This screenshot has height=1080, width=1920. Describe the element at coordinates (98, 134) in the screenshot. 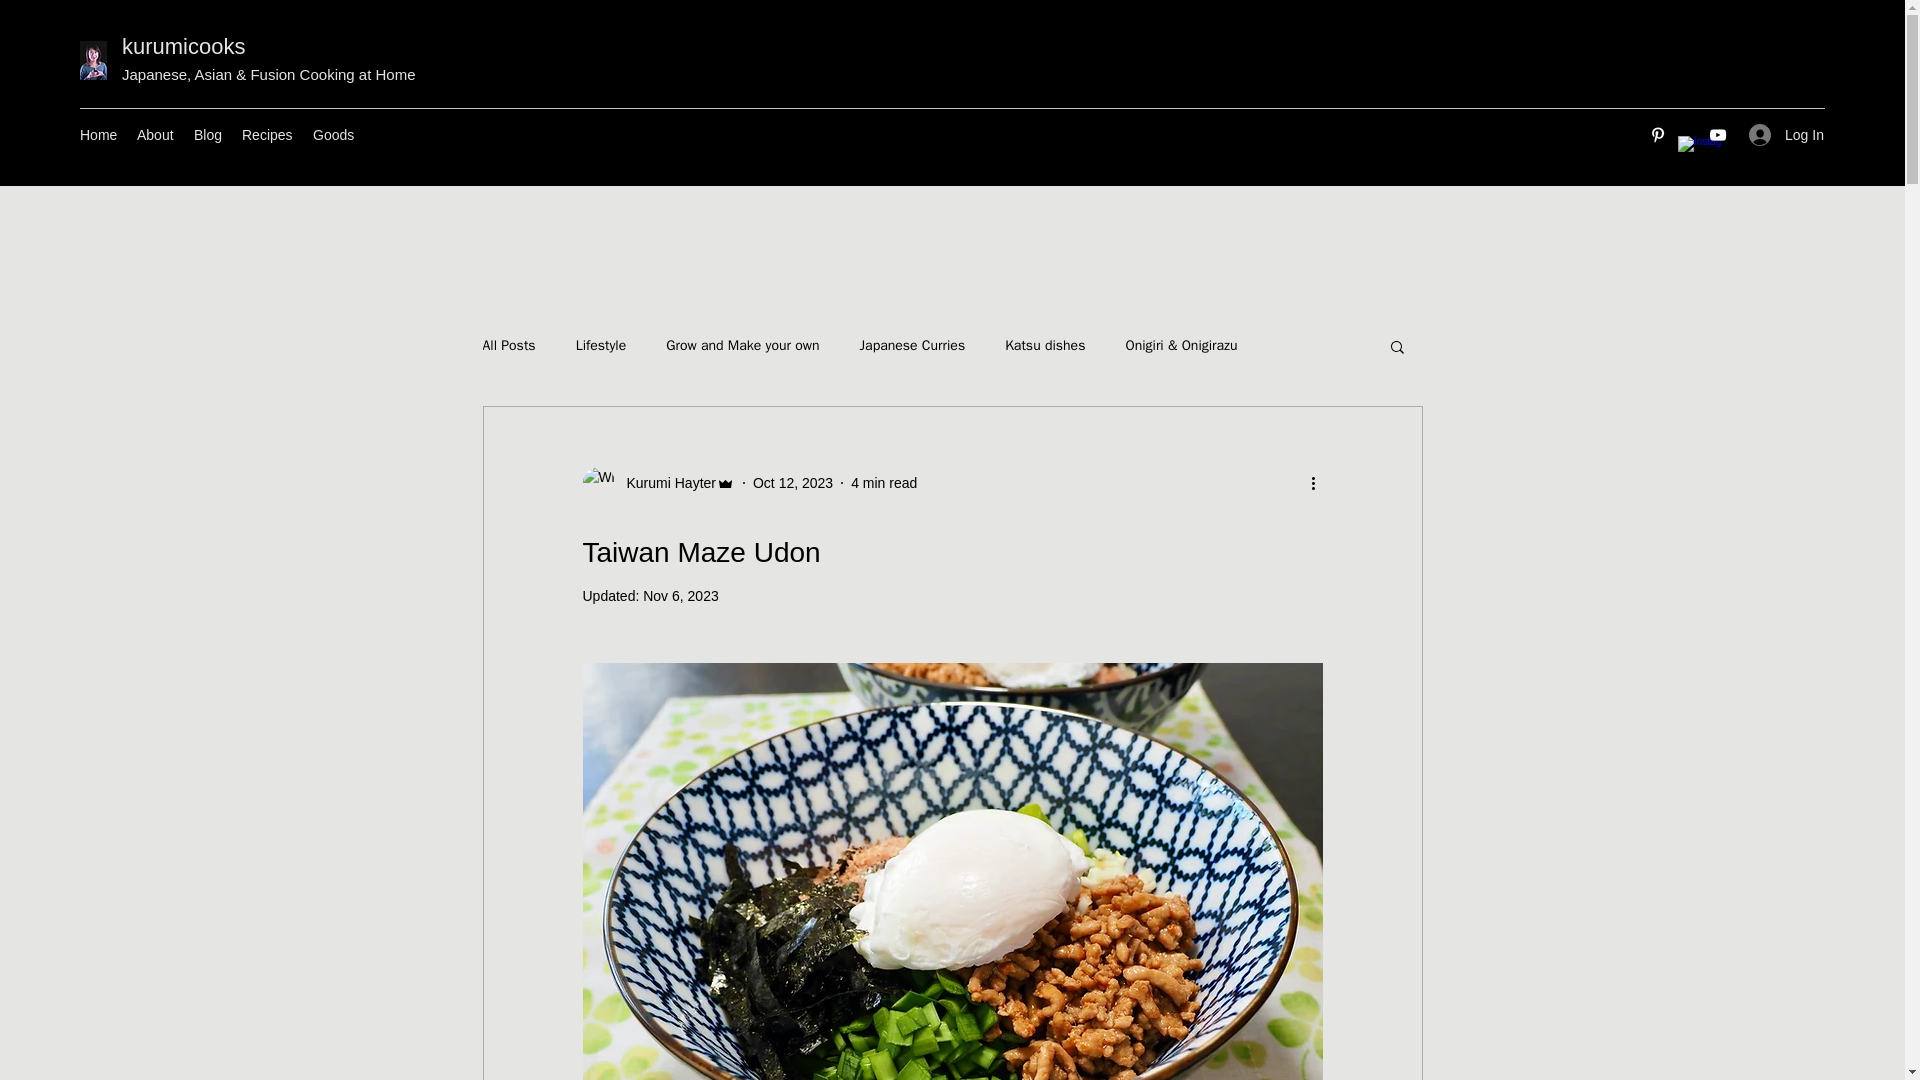

I see `Home` at that location.